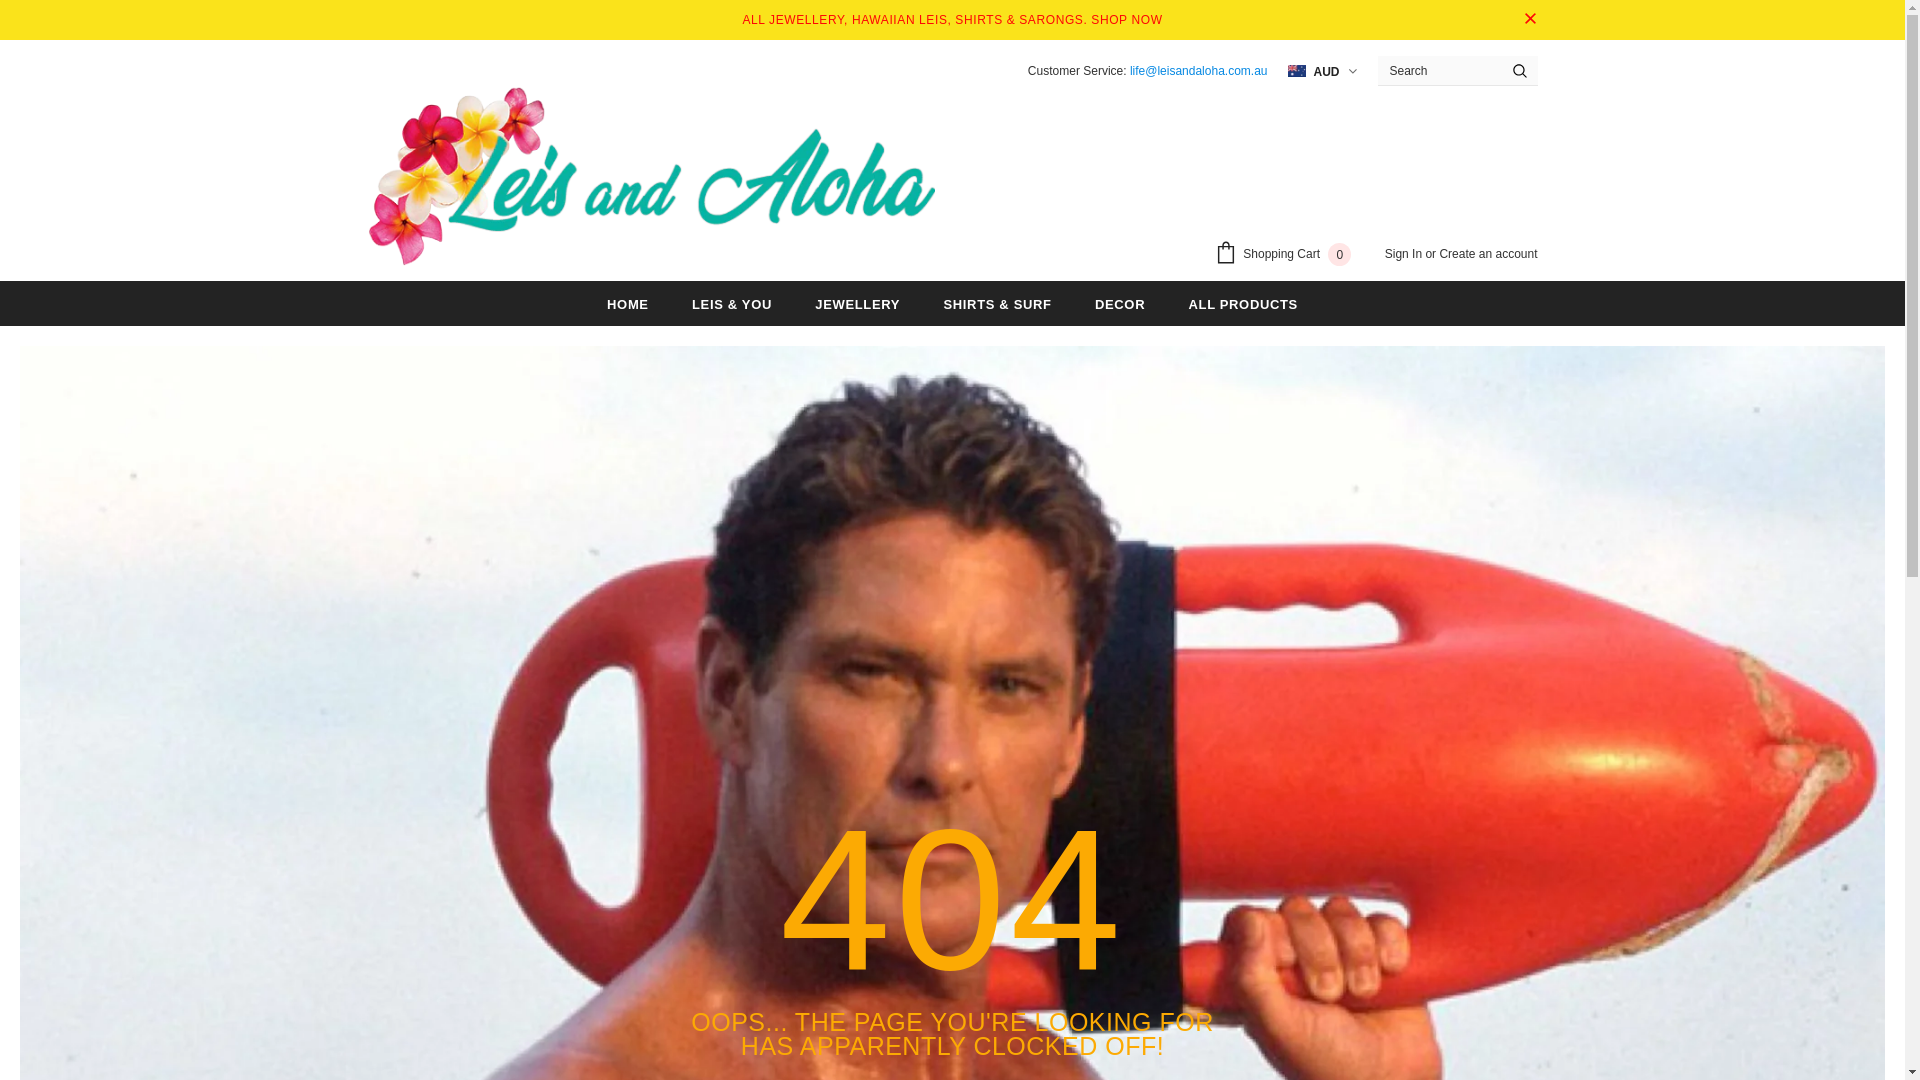 This screenshot has width=1920, height=1080. What do you see at coordinates (732, 304) in the screenshot?
I see `LEIS & YOU` at bounding box center [732, 304].